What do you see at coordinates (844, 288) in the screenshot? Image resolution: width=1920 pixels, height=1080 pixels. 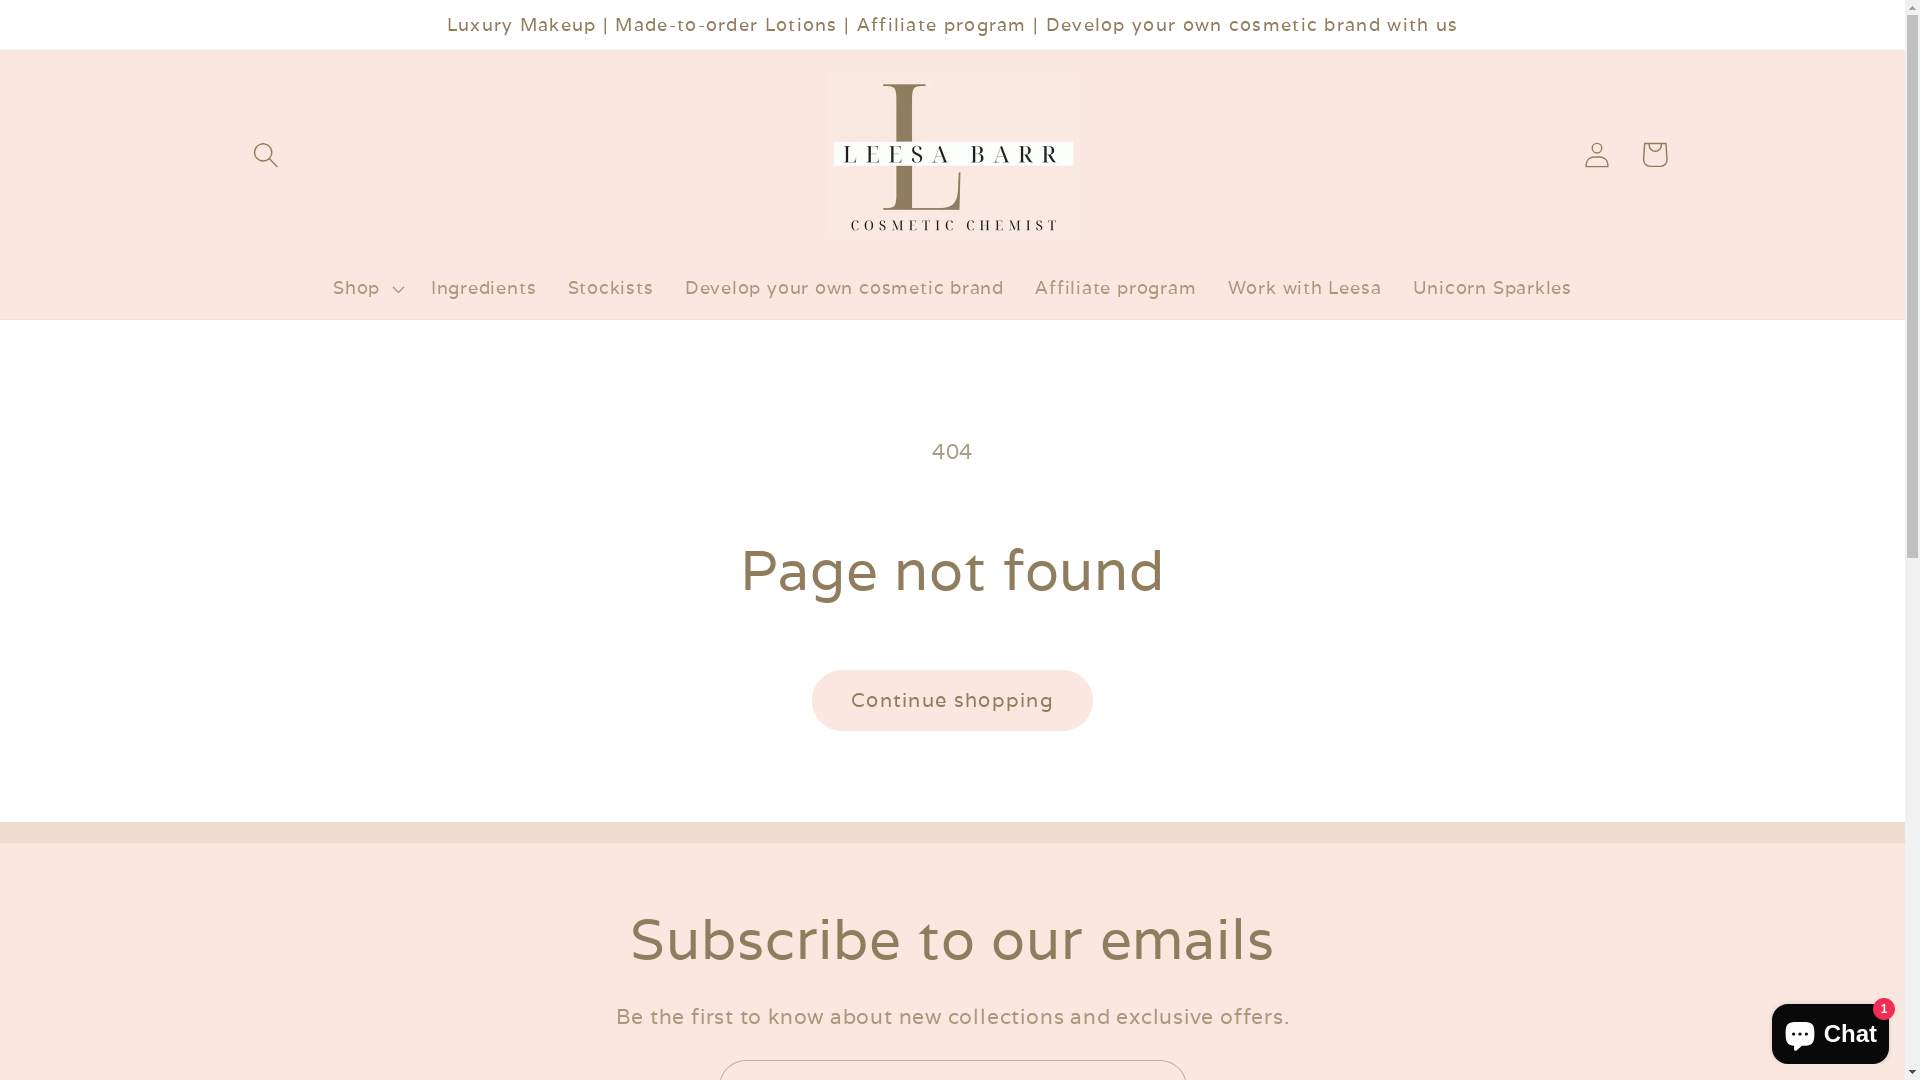 I see `Develop your own cosmetic brand` at bounding box center [844, 288].